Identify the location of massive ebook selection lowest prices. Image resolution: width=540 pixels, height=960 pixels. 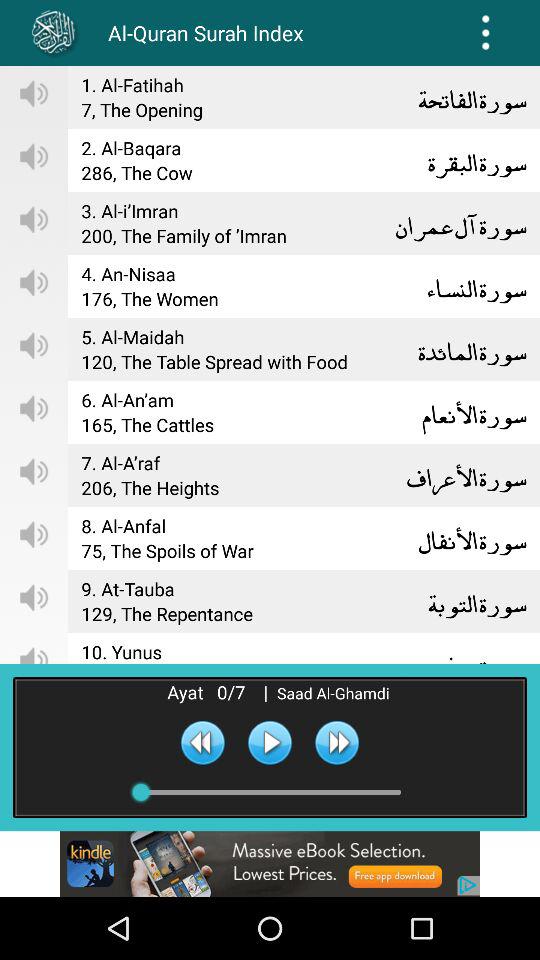
(270, 864).